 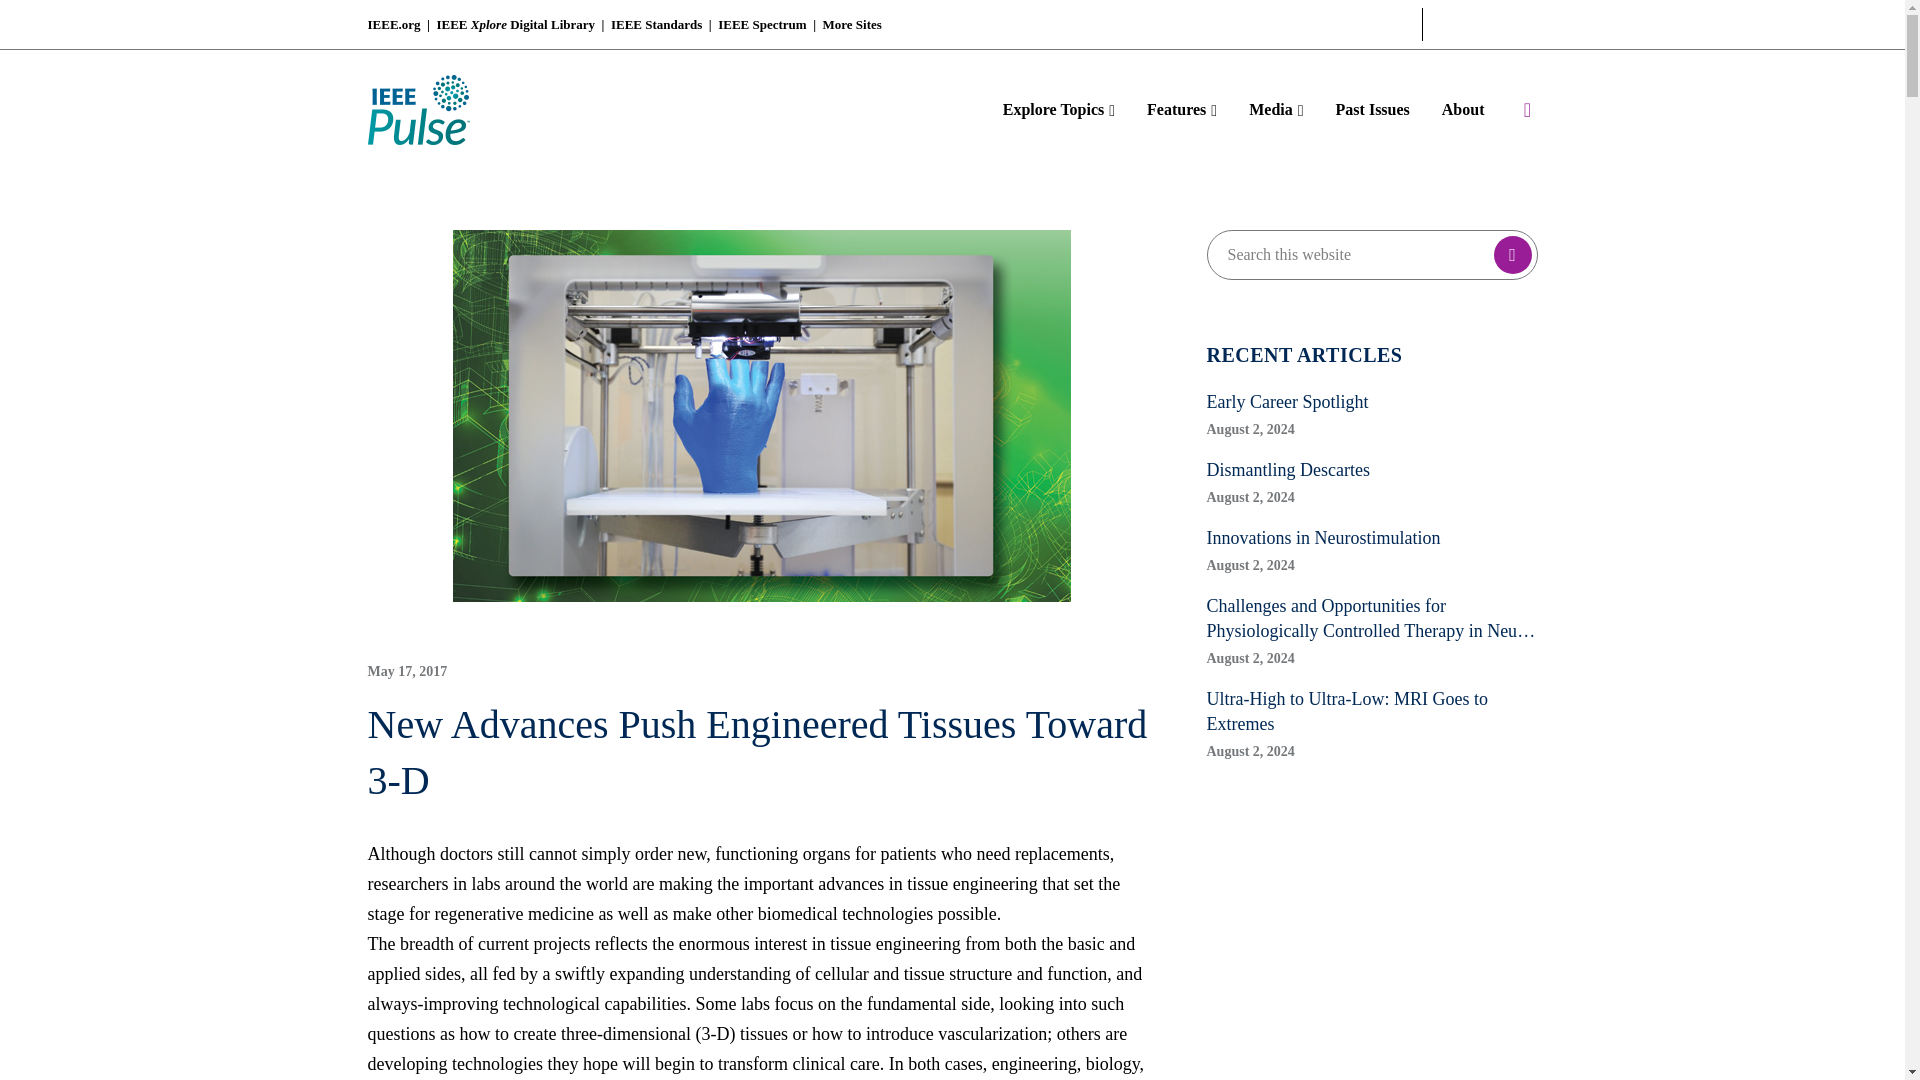 What do you see at coordinates (515, 24) in the screenshot?
I see `IEEE Xplore Digital Library` at bounding box center [515, 24].